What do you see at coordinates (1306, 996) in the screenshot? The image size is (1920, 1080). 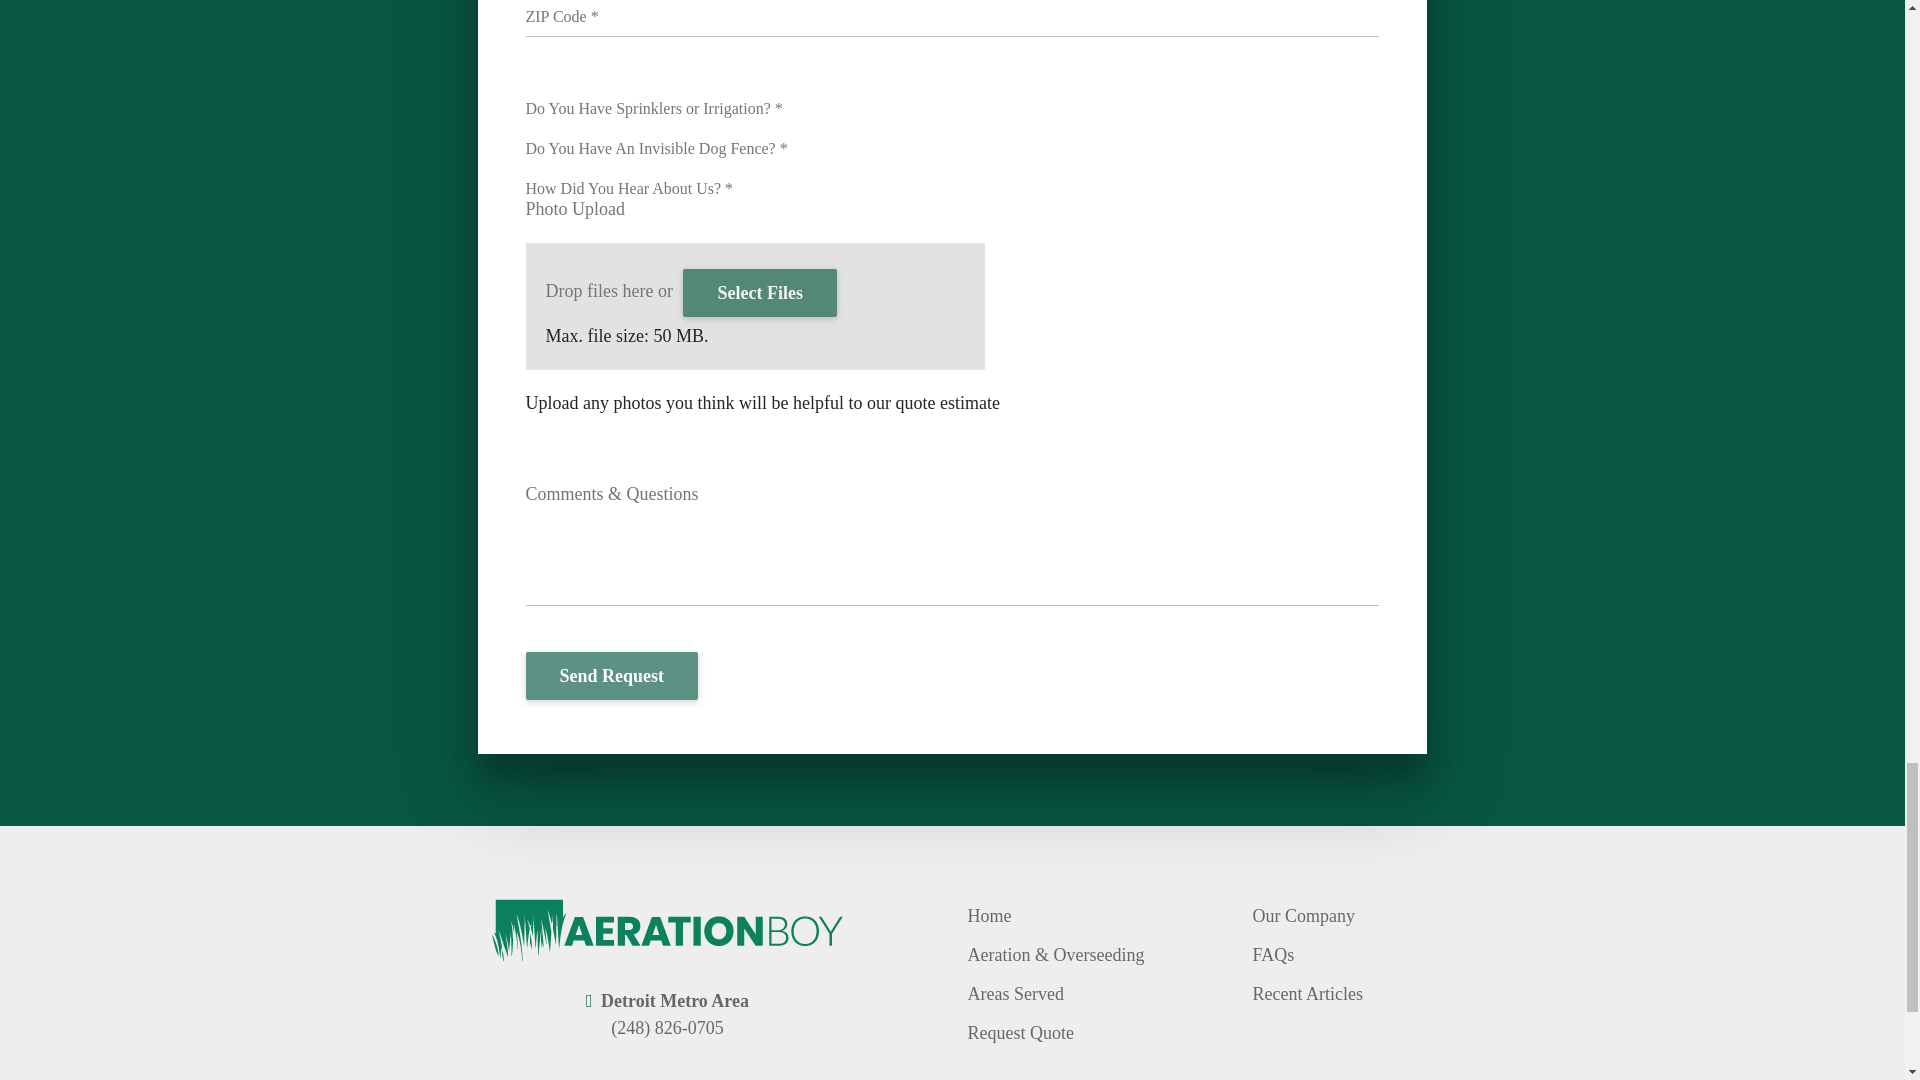 I see `Recent Articles` at bounding box center [1306, 996].